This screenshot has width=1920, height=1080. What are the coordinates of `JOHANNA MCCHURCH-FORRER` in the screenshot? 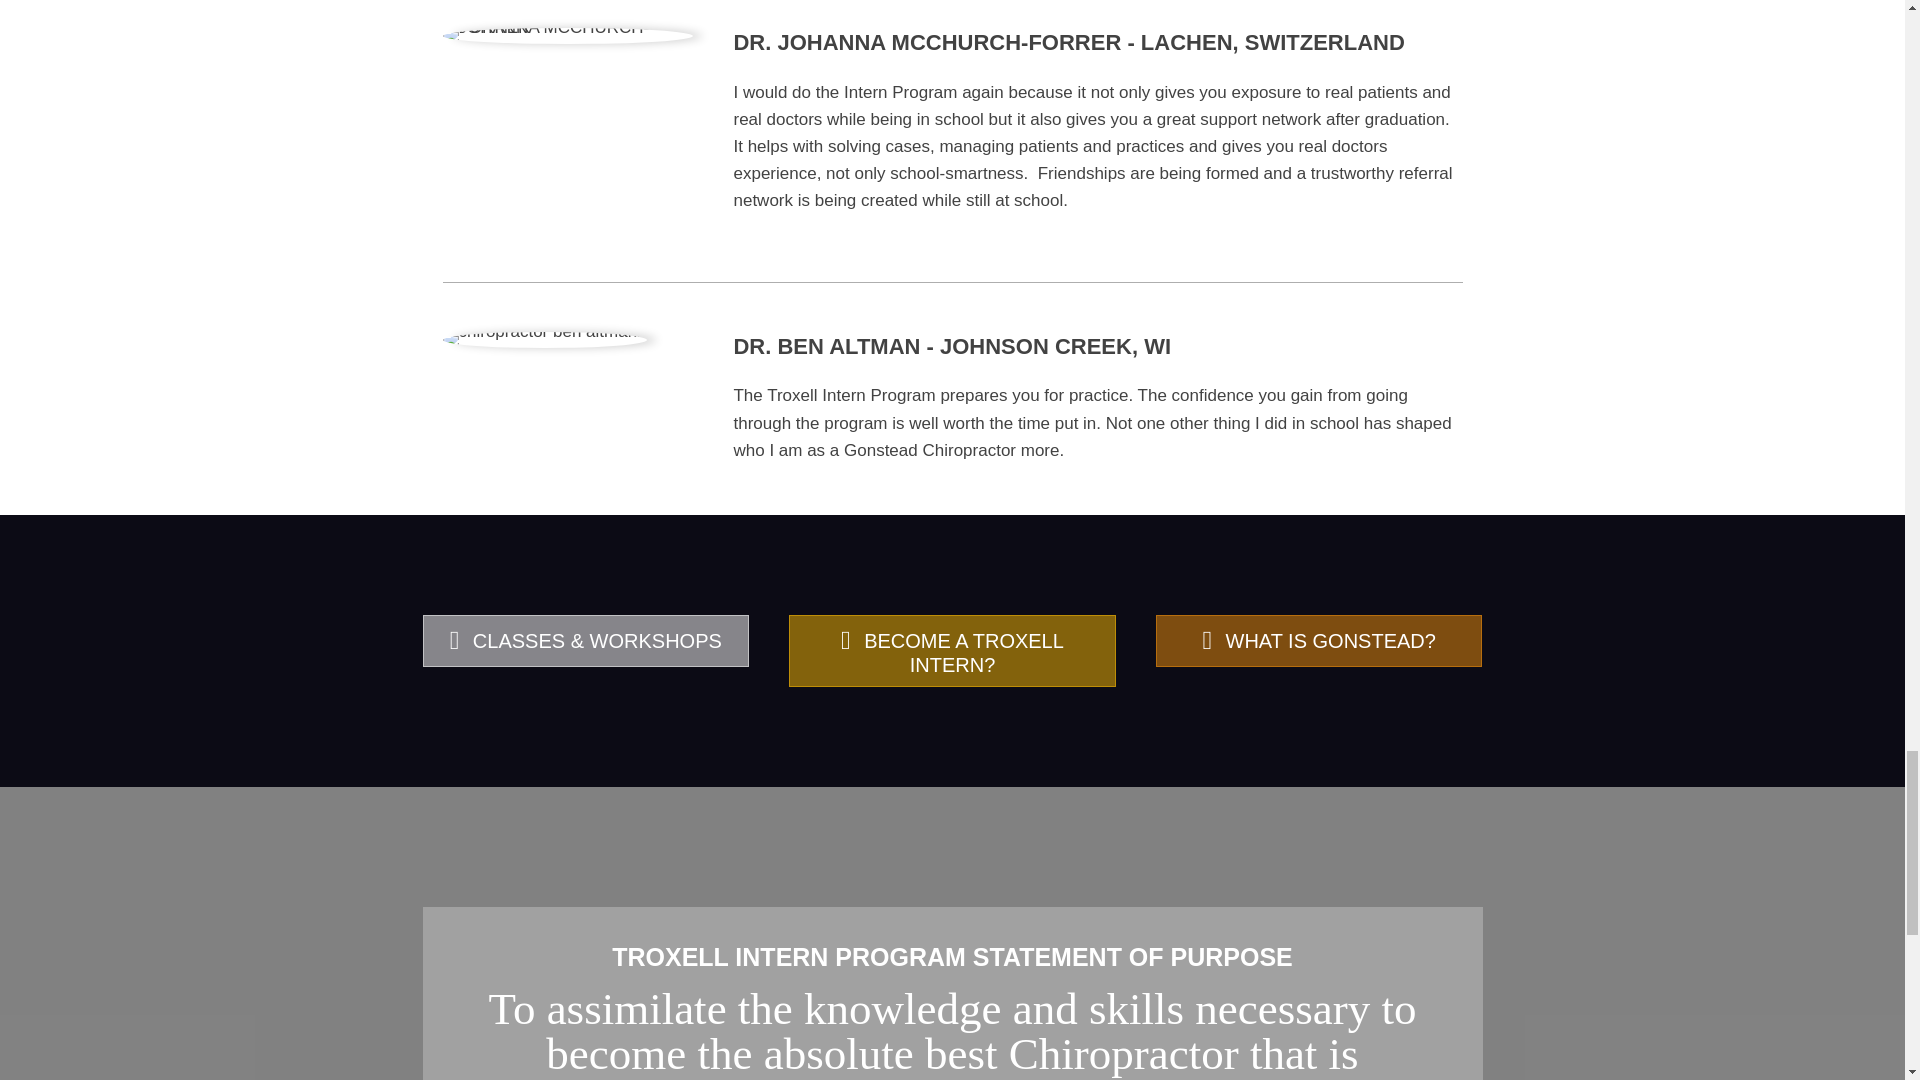 It's located at (566, 36).